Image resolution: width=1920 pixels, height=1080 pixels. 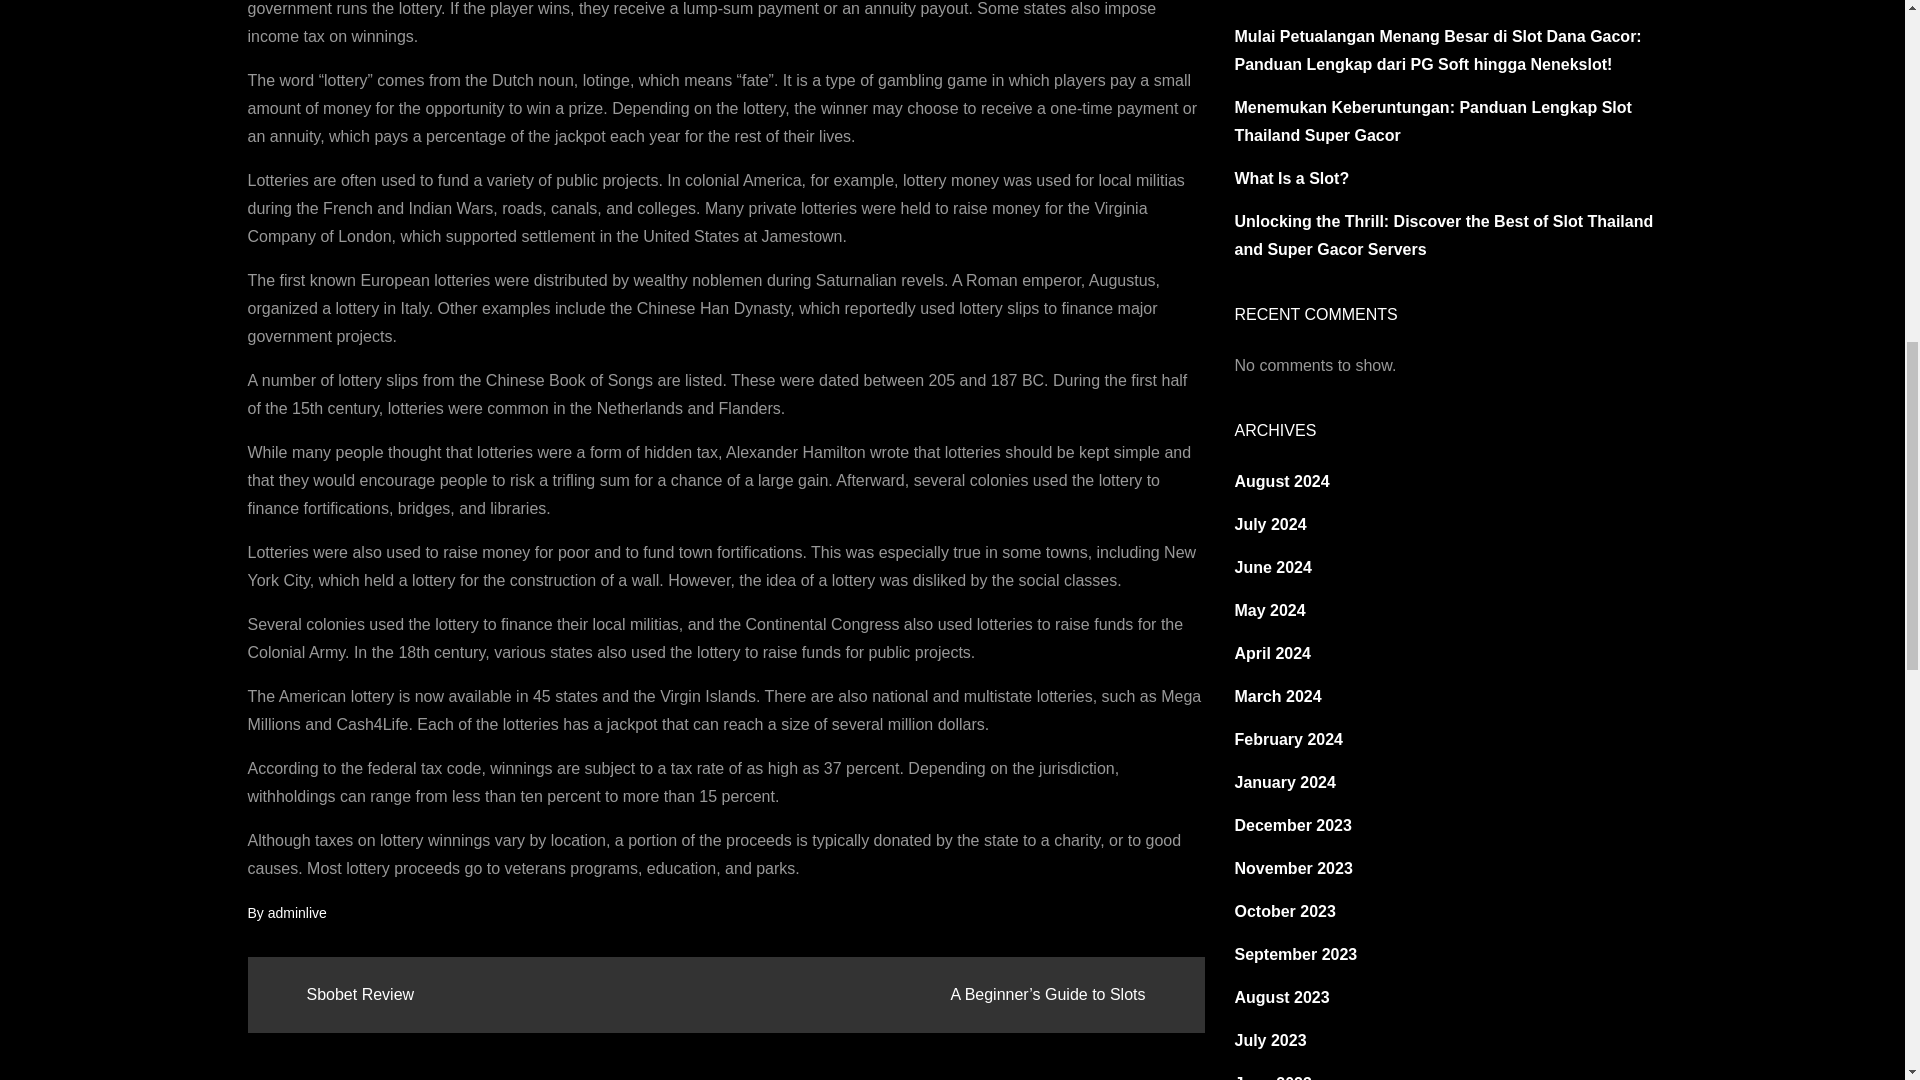 What do you see at coordinates (1292, 178) in the screenshot?
I see `What Is a Slot?` at bounding box center [1292, 178].